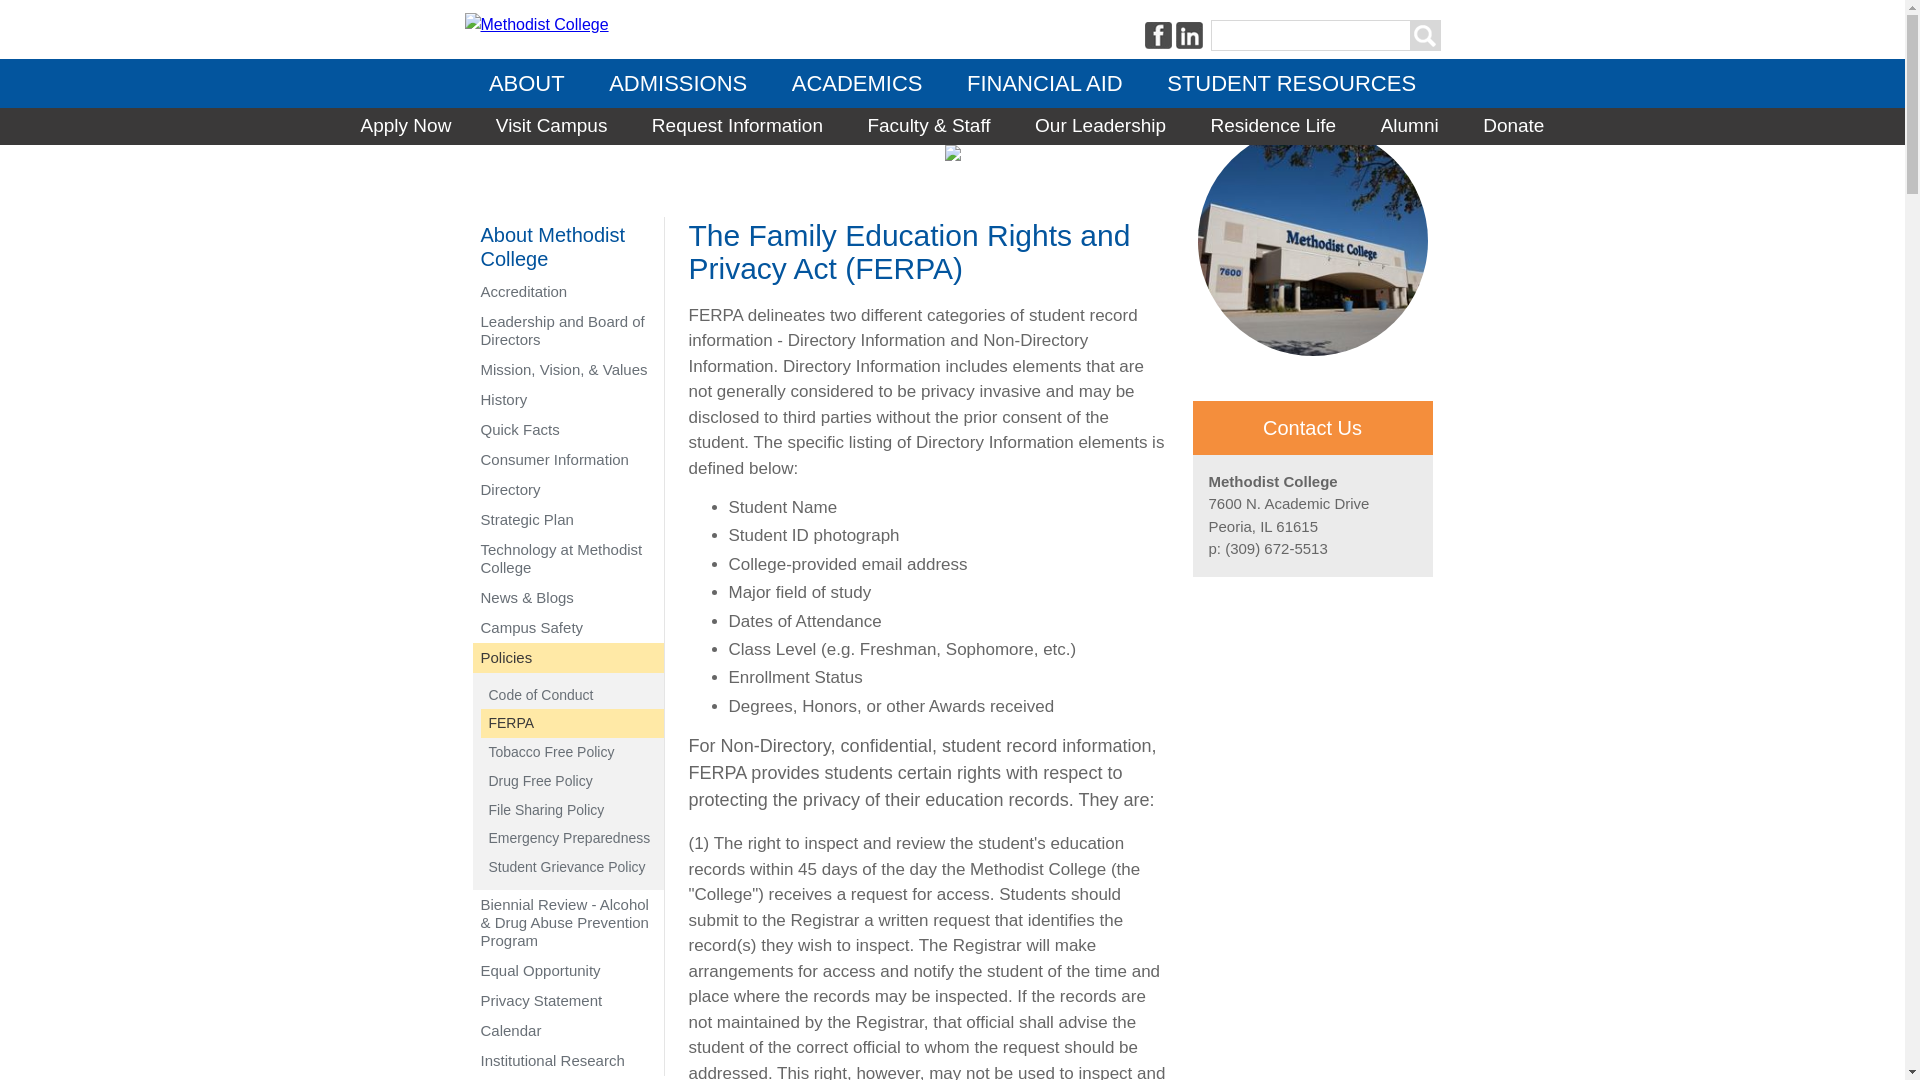 The width and height of the screenshot is (1920, 1080). I want to click on Quick Facts, so click(567, 428).